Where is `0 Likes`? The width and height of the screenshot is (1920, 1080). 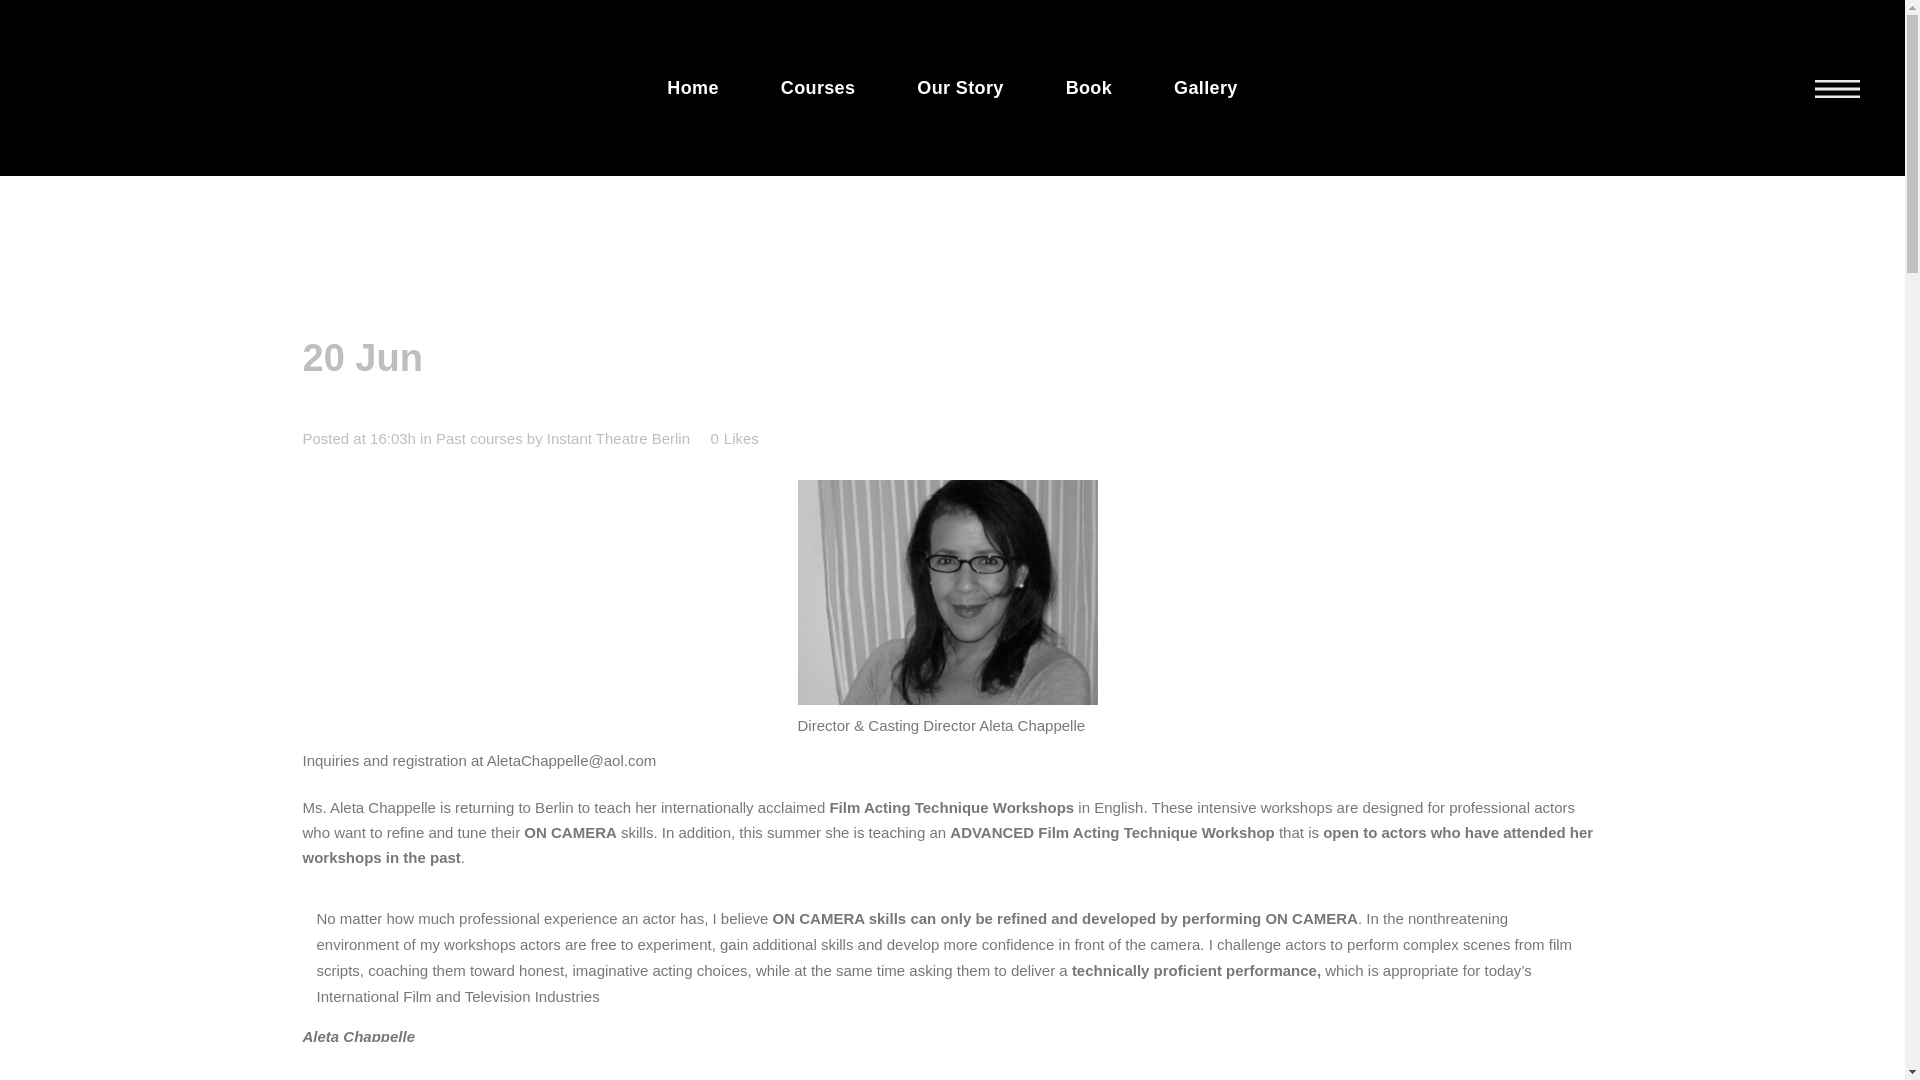 0 Likes is located at coordinates (734, 439).